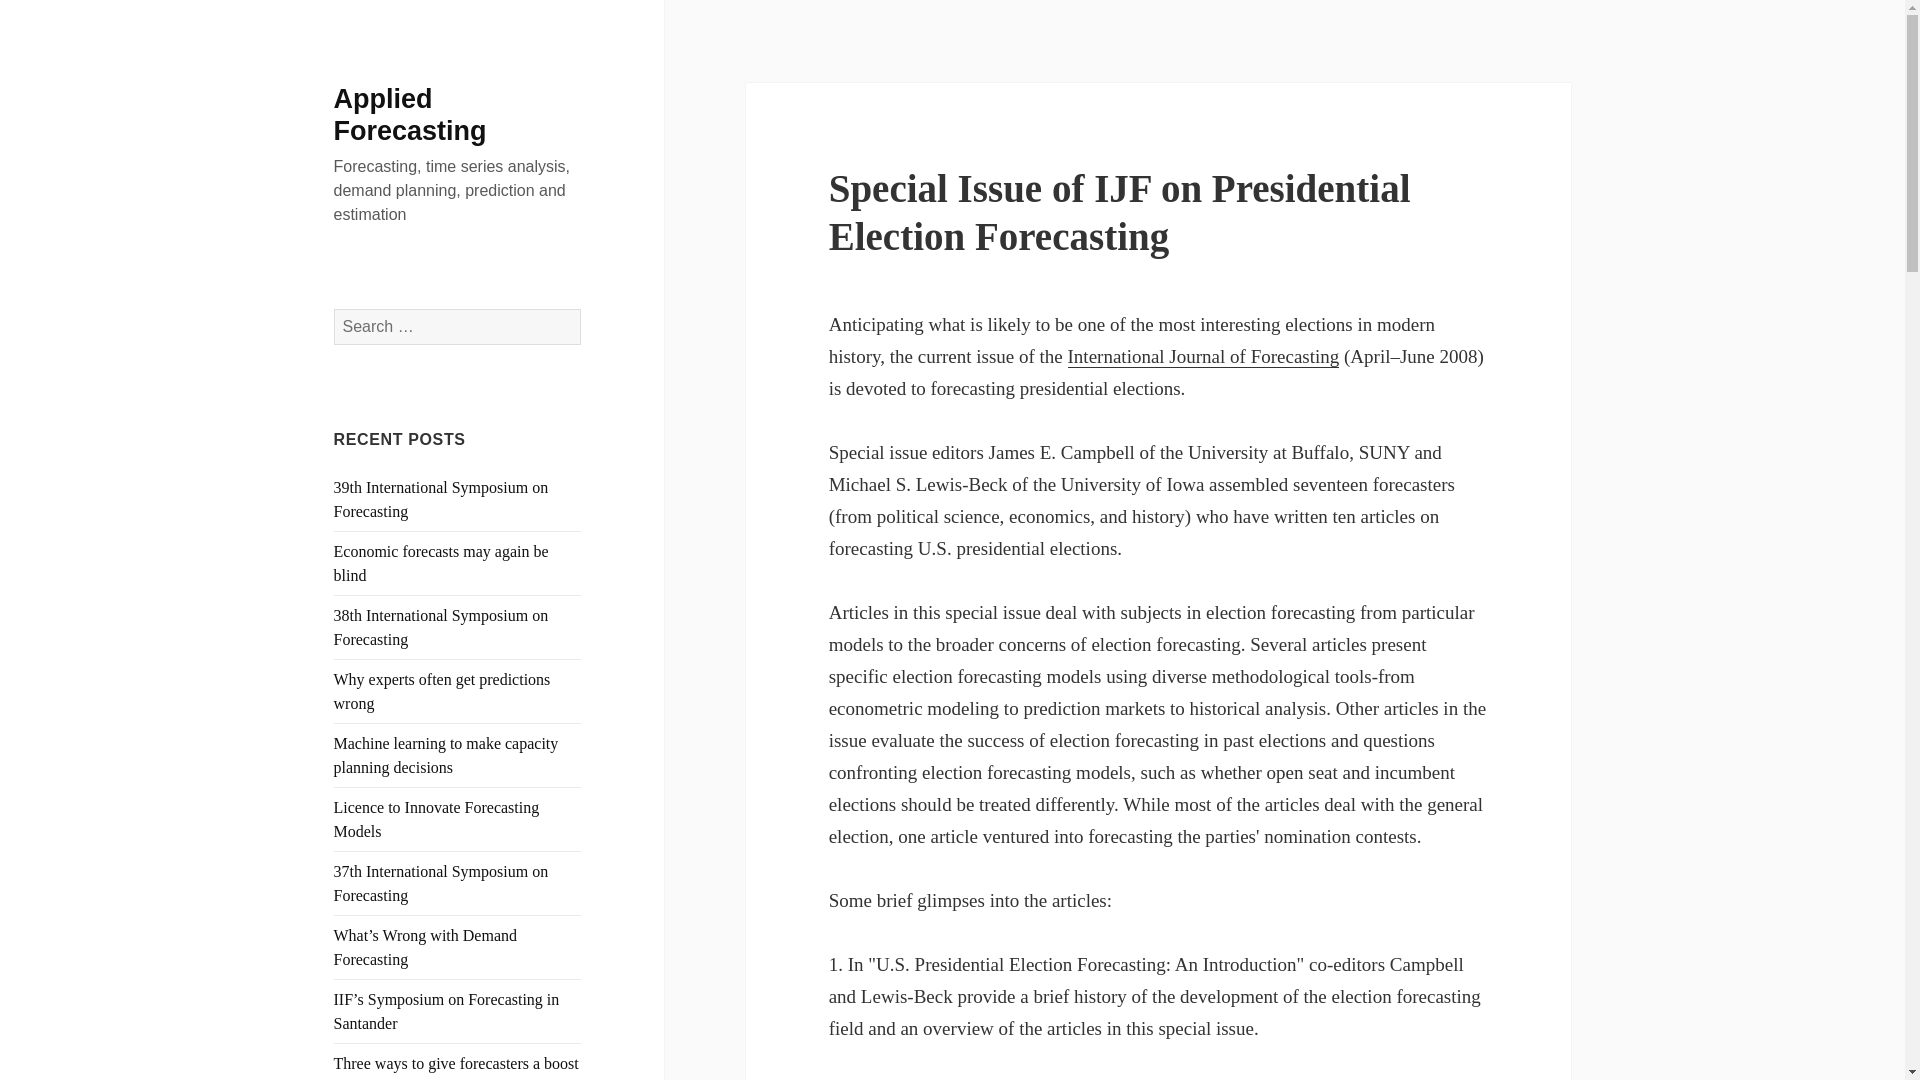 This screenshot has height=1080, width=1920. What do you see at coordinates (446, 756) in the screenshot?
I see `Machine learning to make capacity planning decisions` at bounding box center [446, 756].